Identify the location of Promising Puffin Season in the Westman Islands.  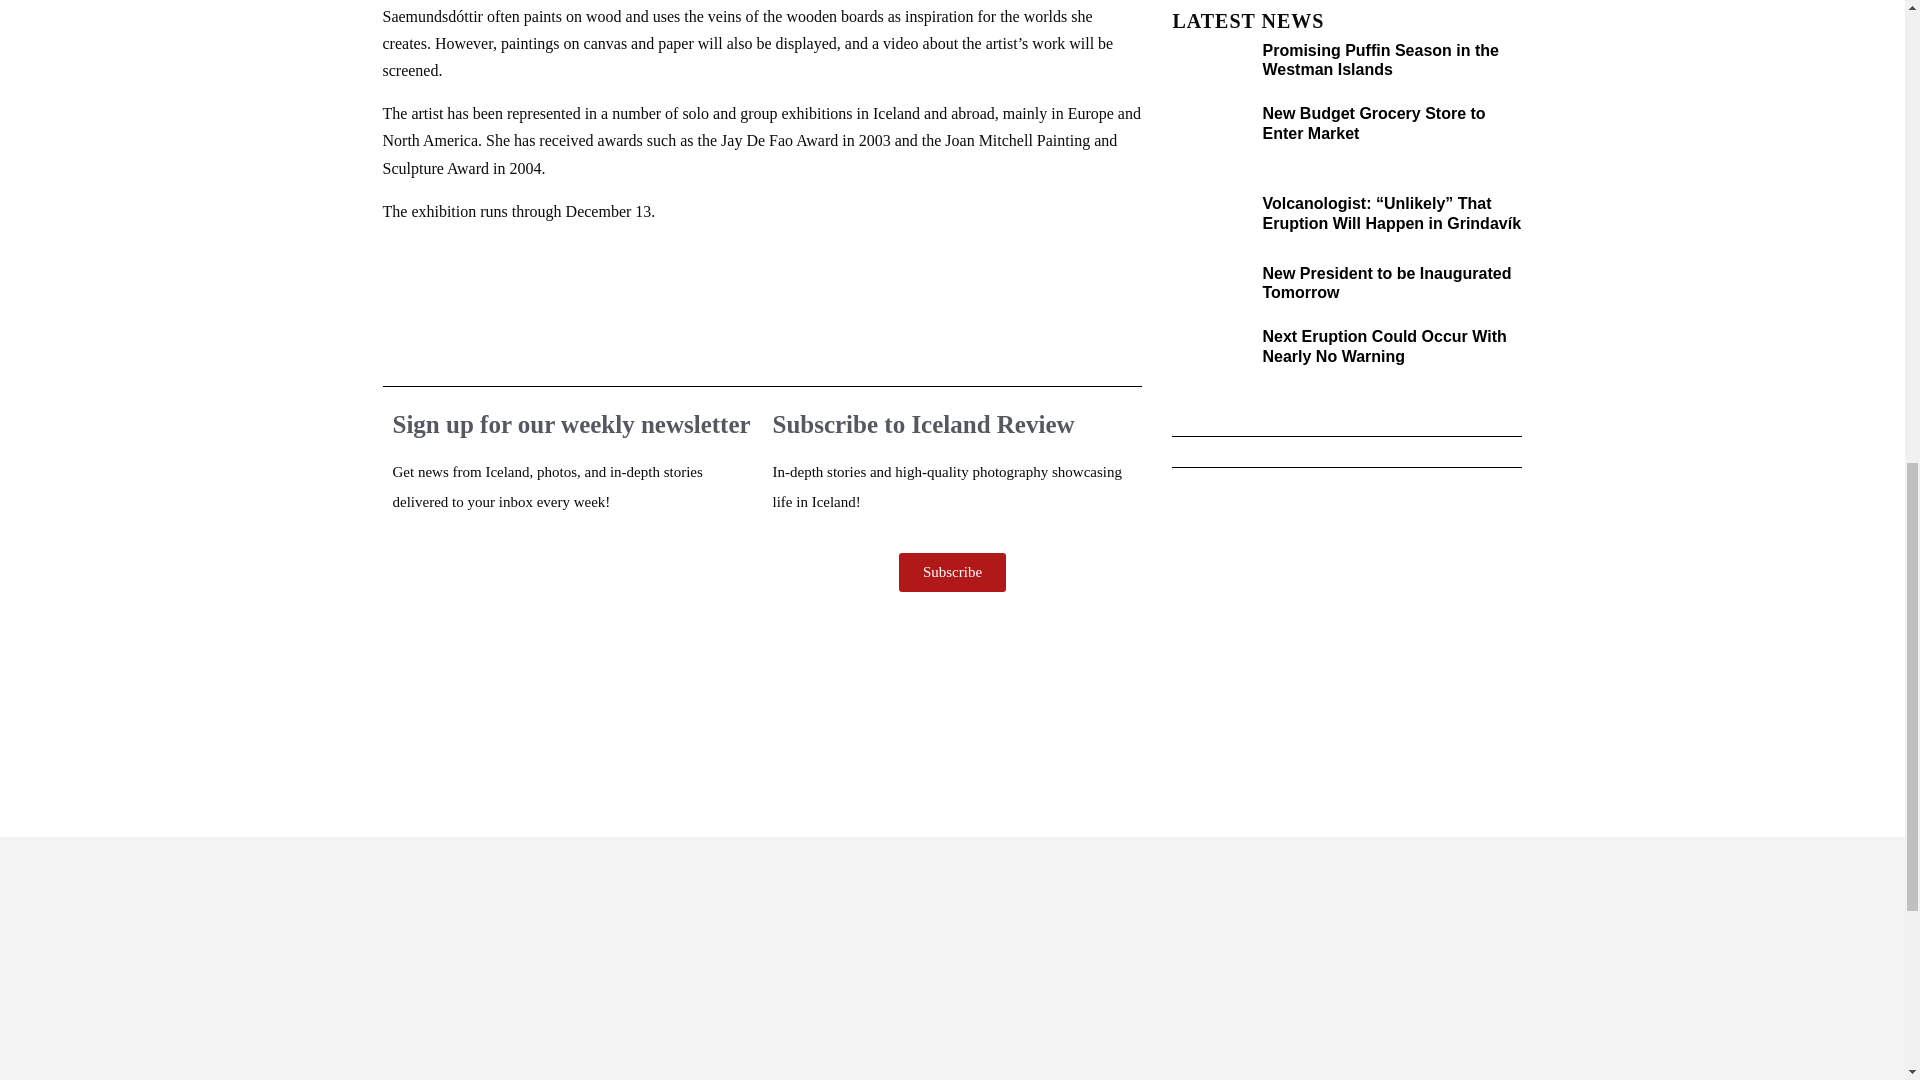
(1379, 60).